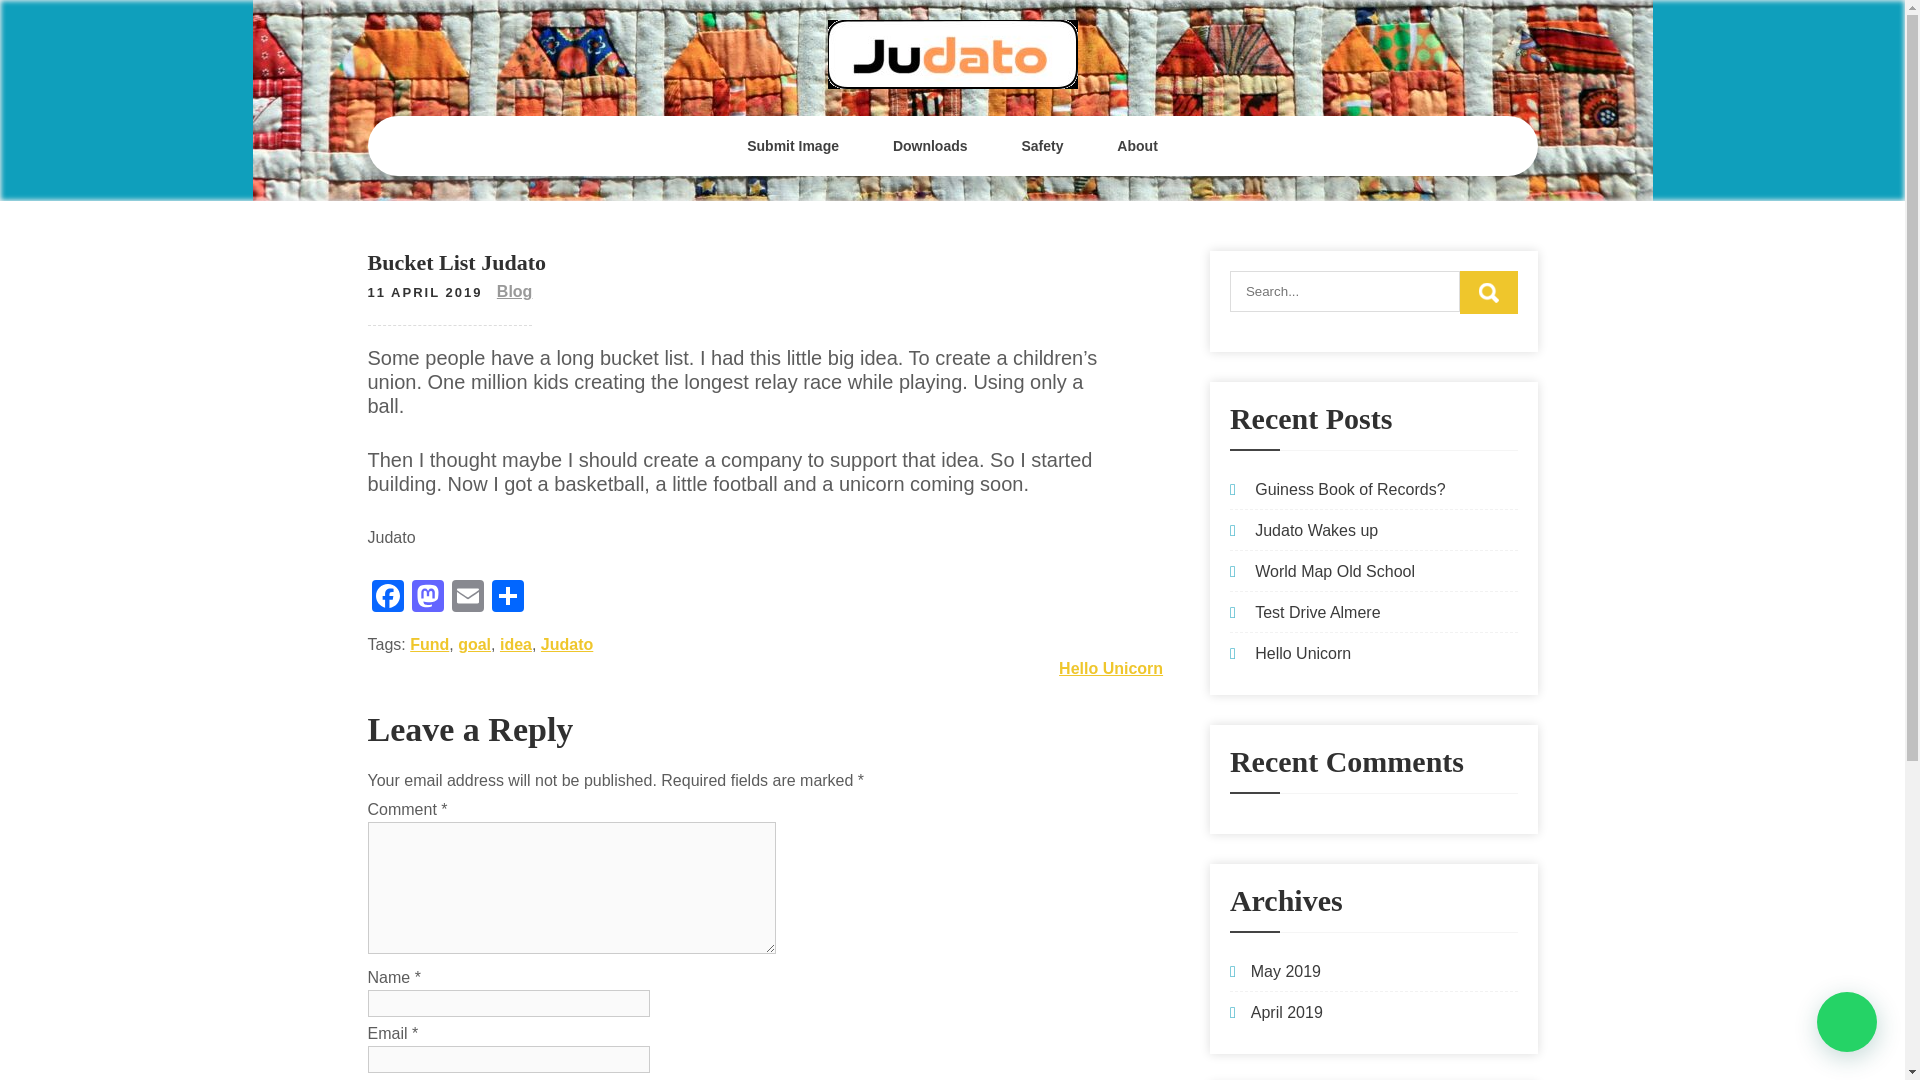 This screenshot has height=1080, width=1920. What do you see at coordinates (1111, 668) in the screenshot?
I see `Hello Unicorn` at bounding box center [1111, 668].